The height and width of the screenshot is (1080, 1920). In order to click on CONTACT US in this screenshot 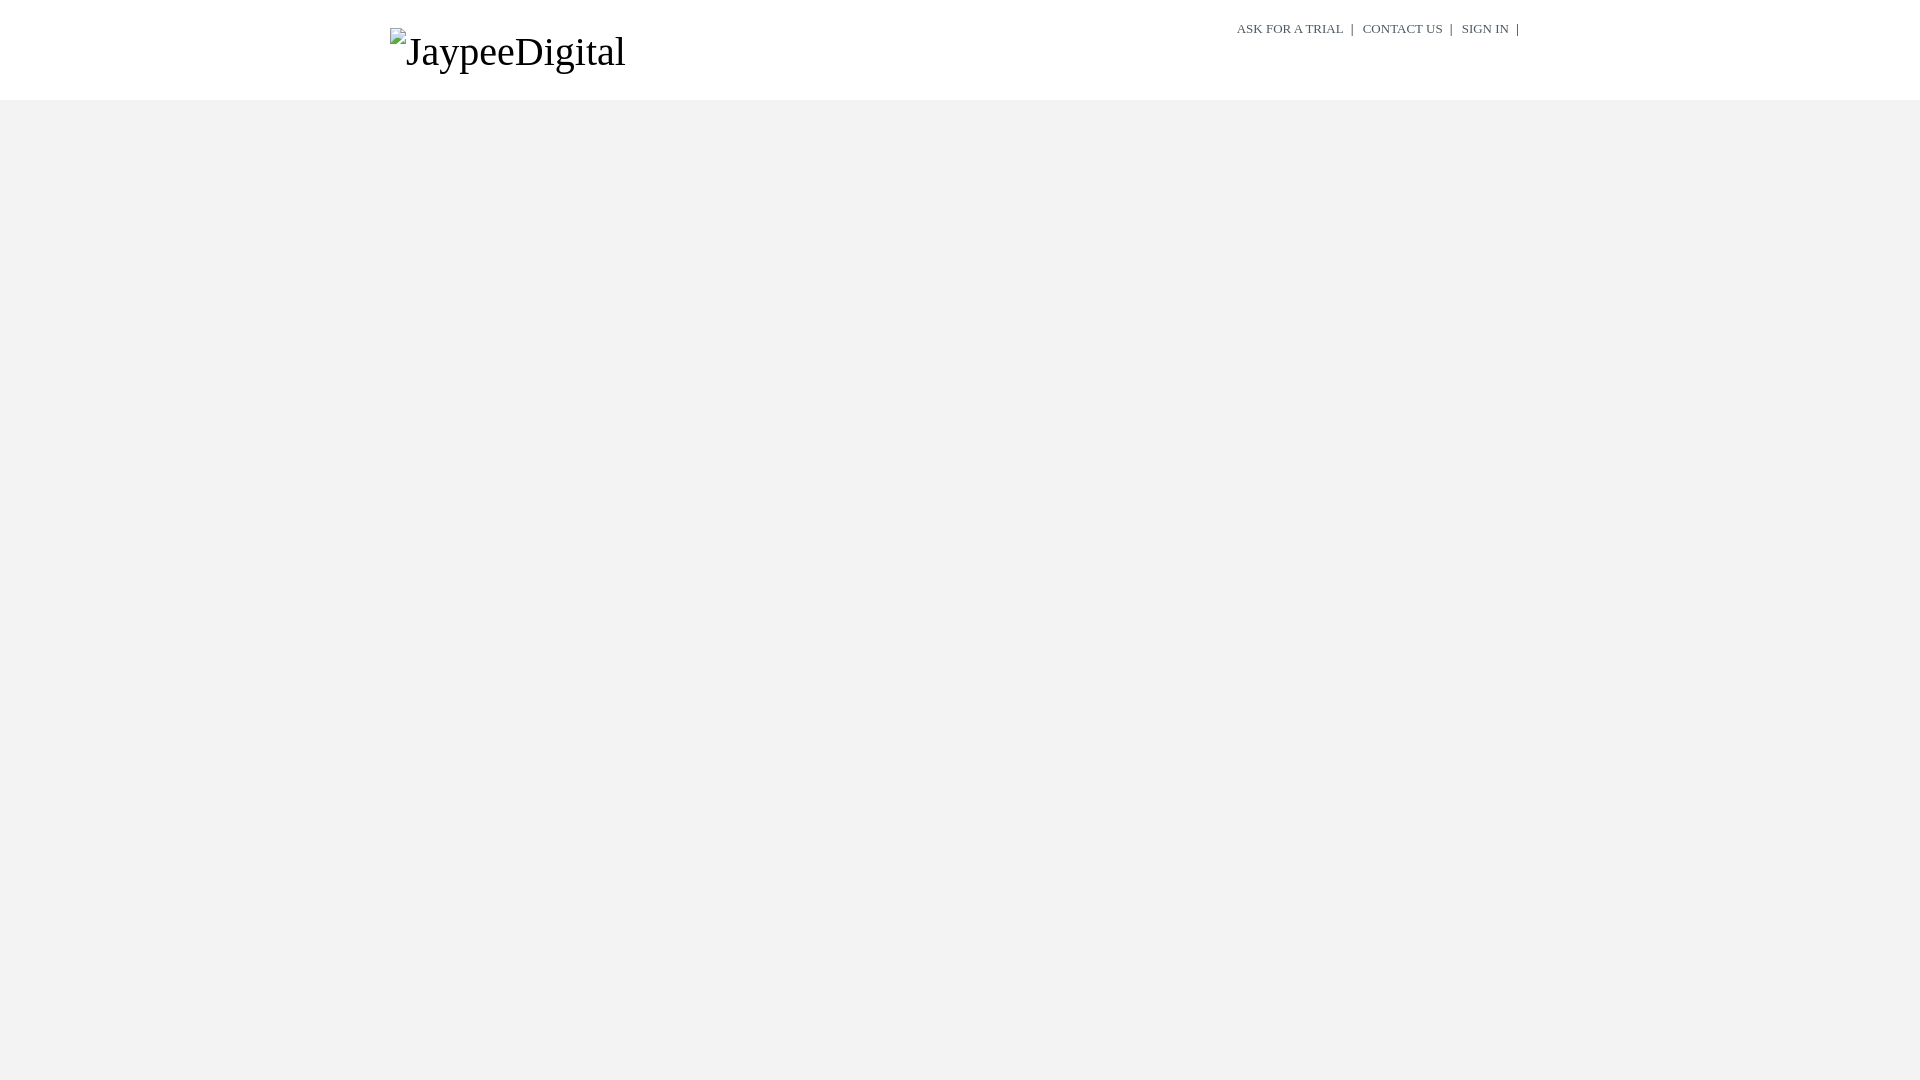, I will do `click(1402, 29)`.